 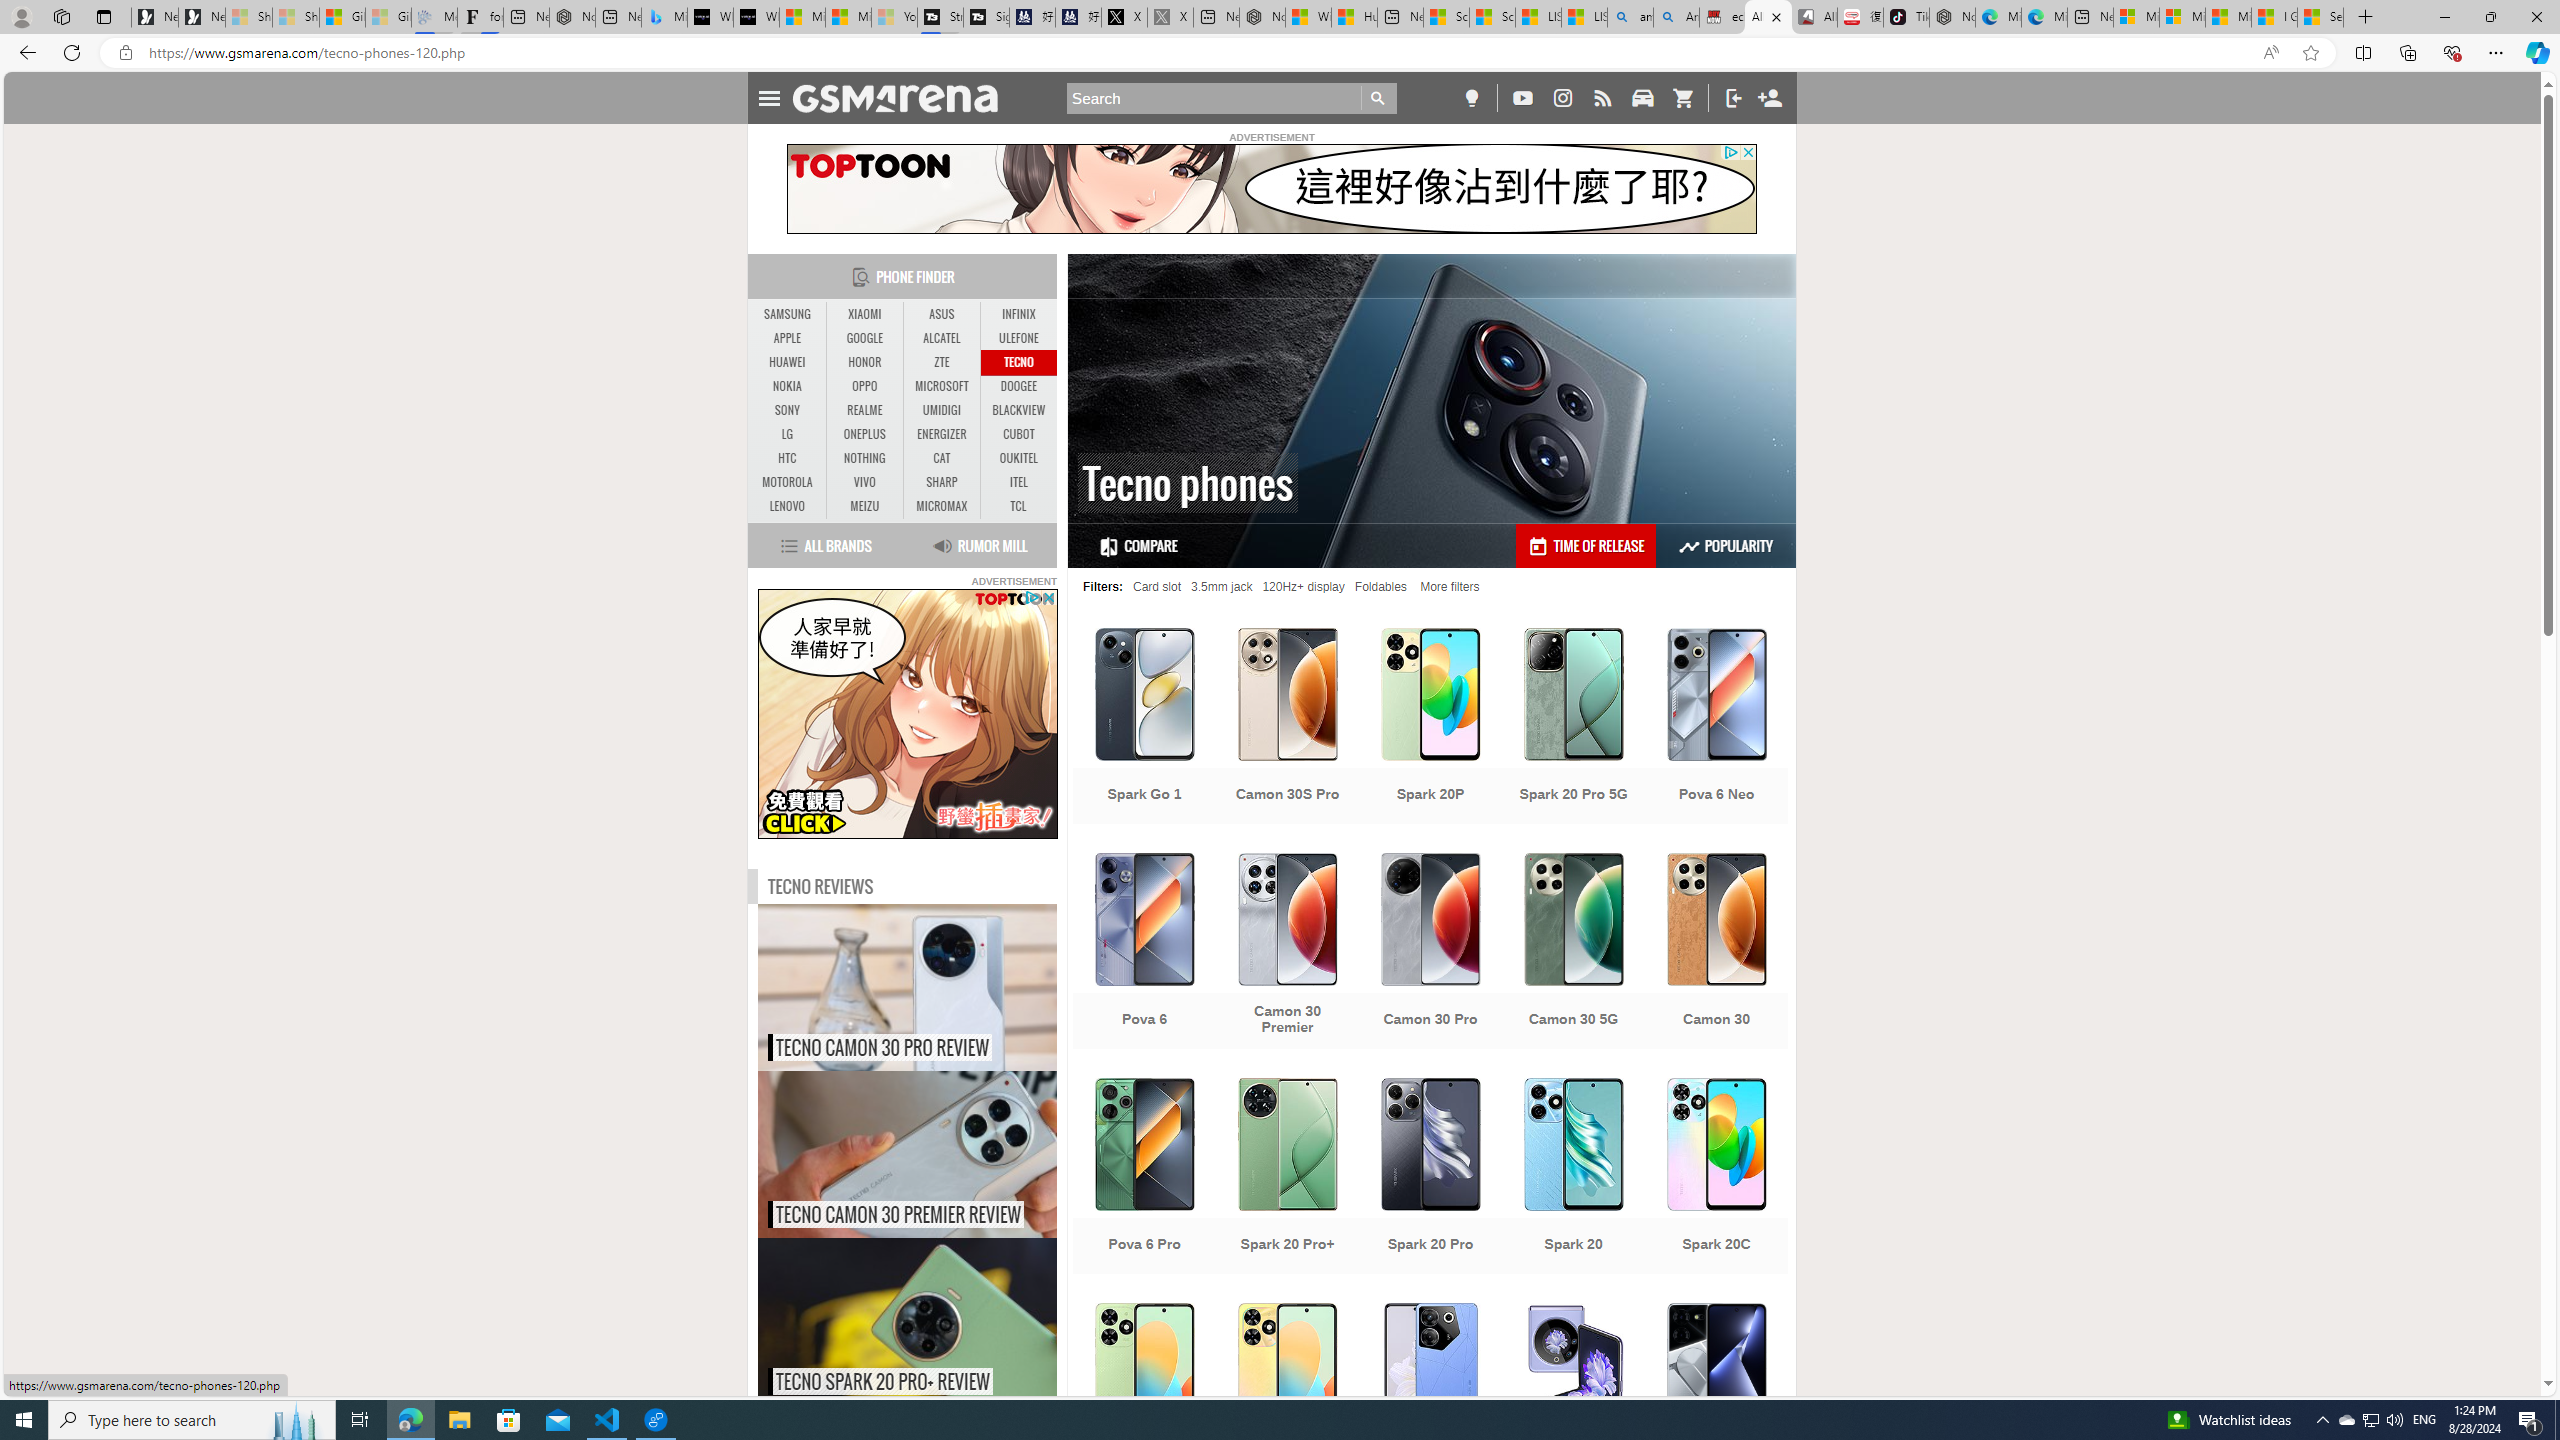 I want to click on CUBOT, so click(x=1018, y=434).